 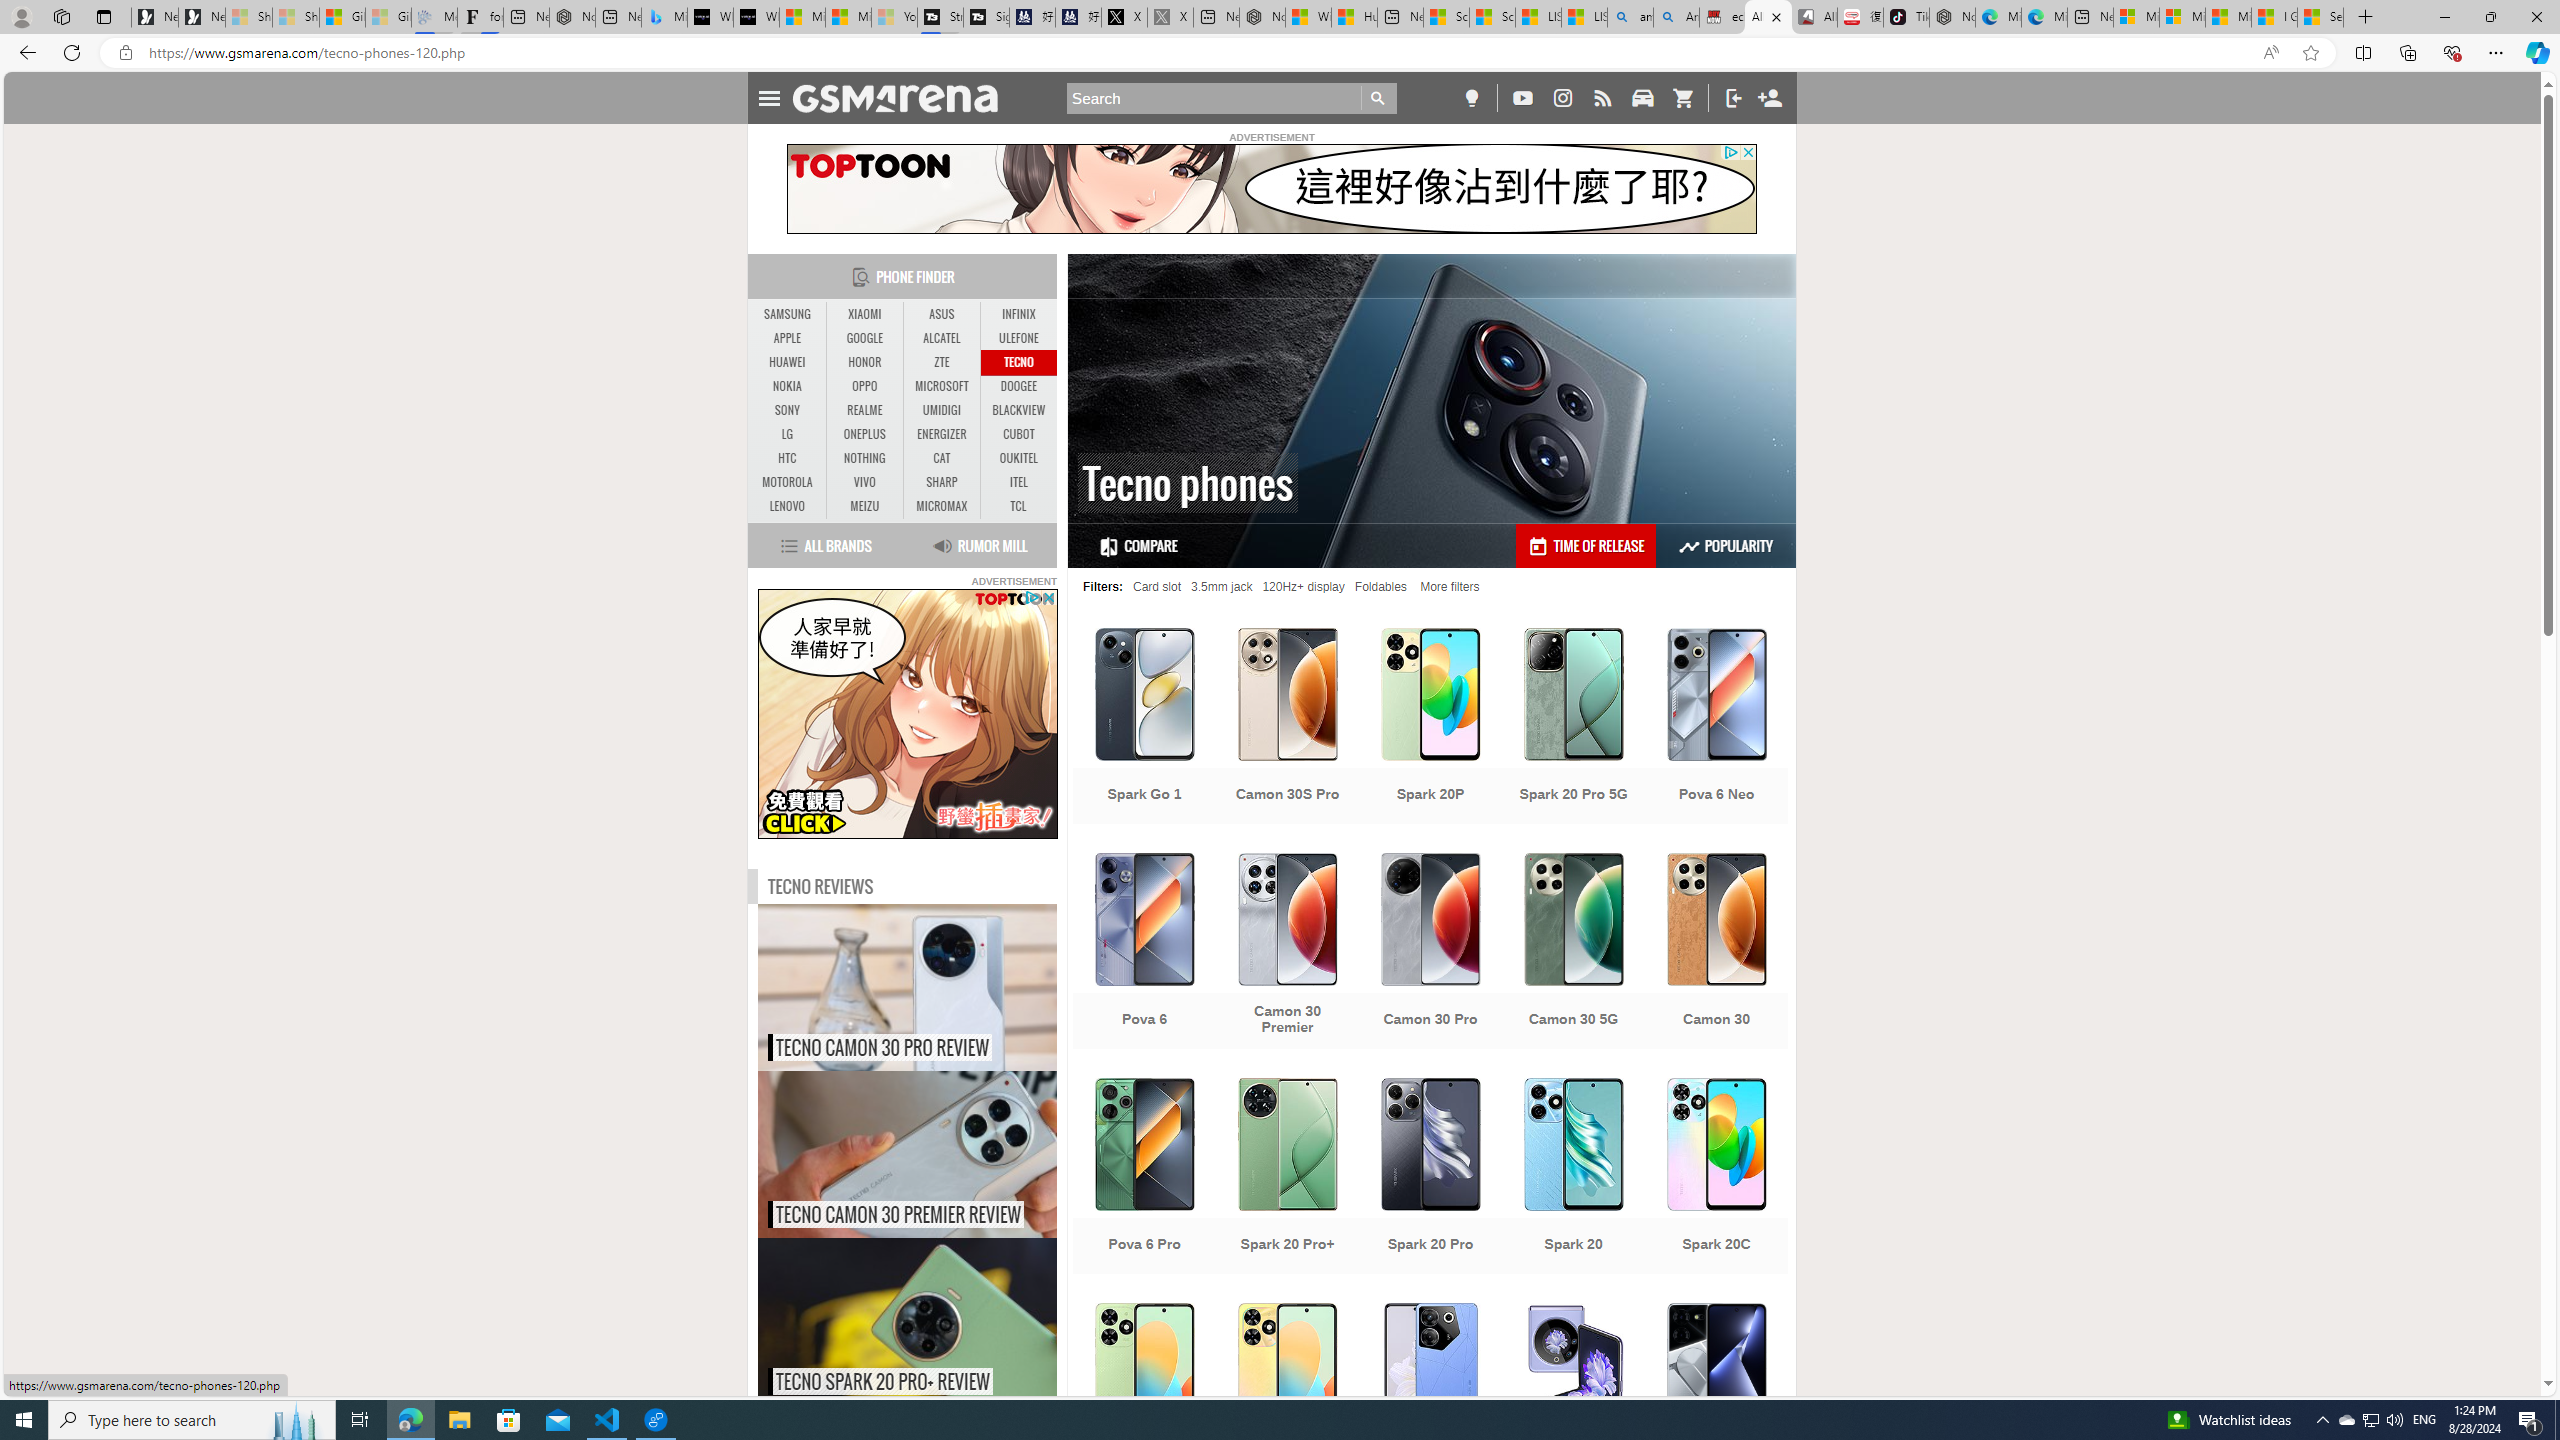 I want to click on CUBOT, so click(x=1018, y=434).